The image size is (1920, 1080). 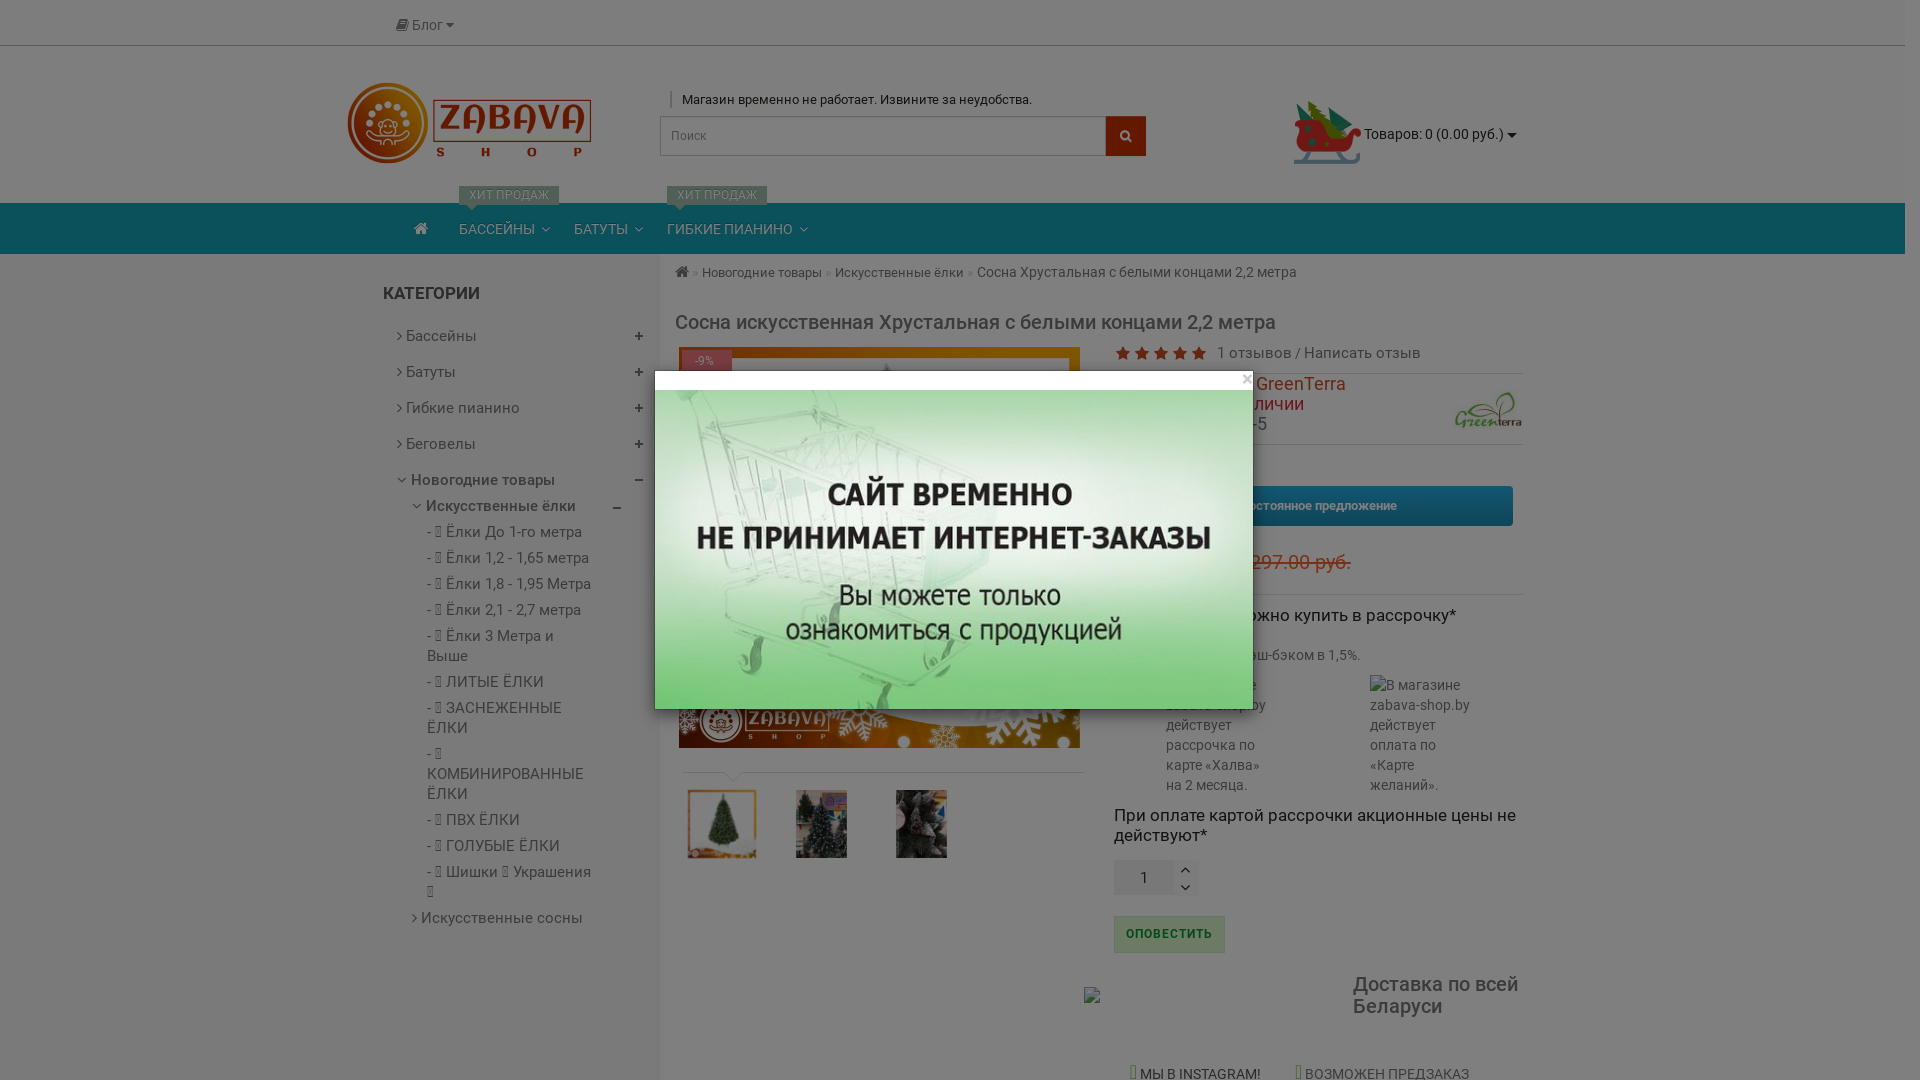 What do you see at coordinates (1186, 887) in the screenshot?
I see ` ` at bounding box center [1186, 887].